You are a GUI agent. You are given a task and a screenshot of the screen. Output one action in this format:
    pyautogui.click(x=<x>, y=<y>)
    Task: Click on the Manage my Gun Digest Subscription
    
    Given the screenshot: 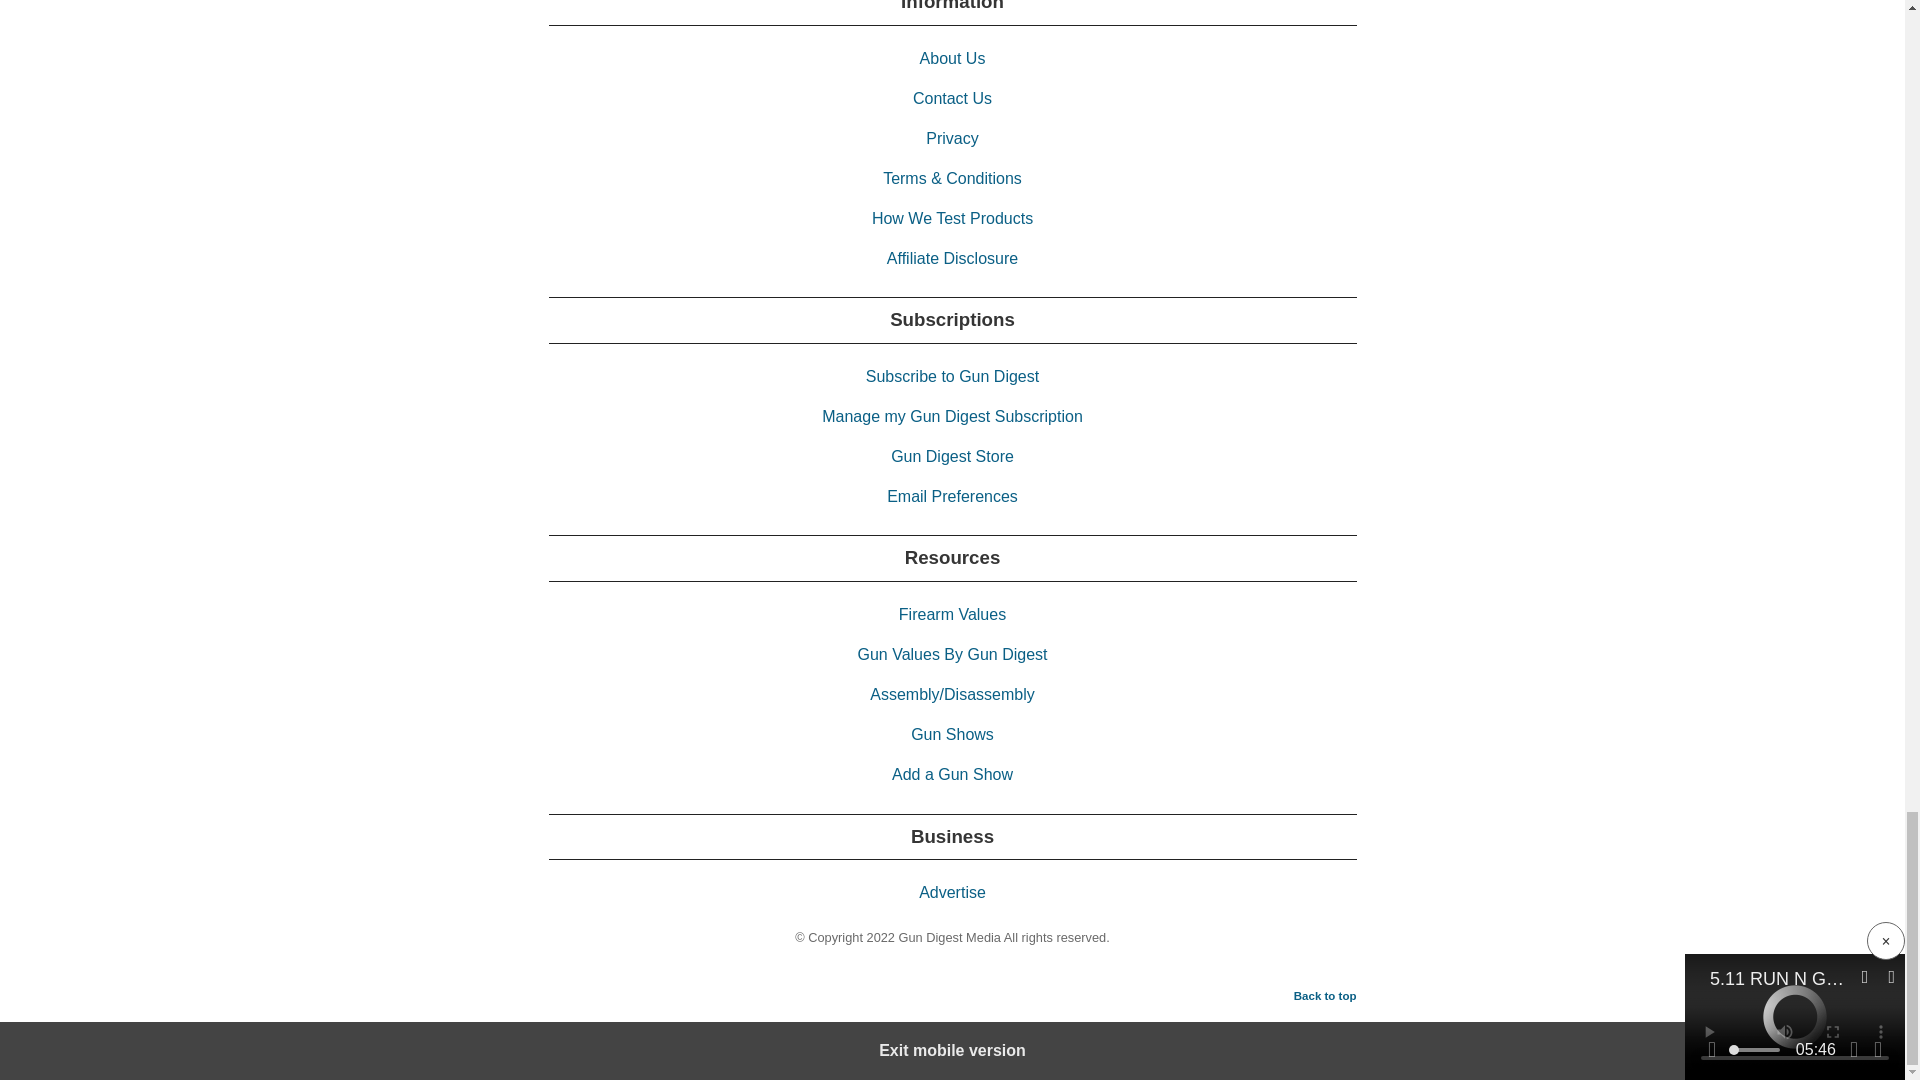 What is the action you would take?
    pyautogui.click(x=952, y=416)
    